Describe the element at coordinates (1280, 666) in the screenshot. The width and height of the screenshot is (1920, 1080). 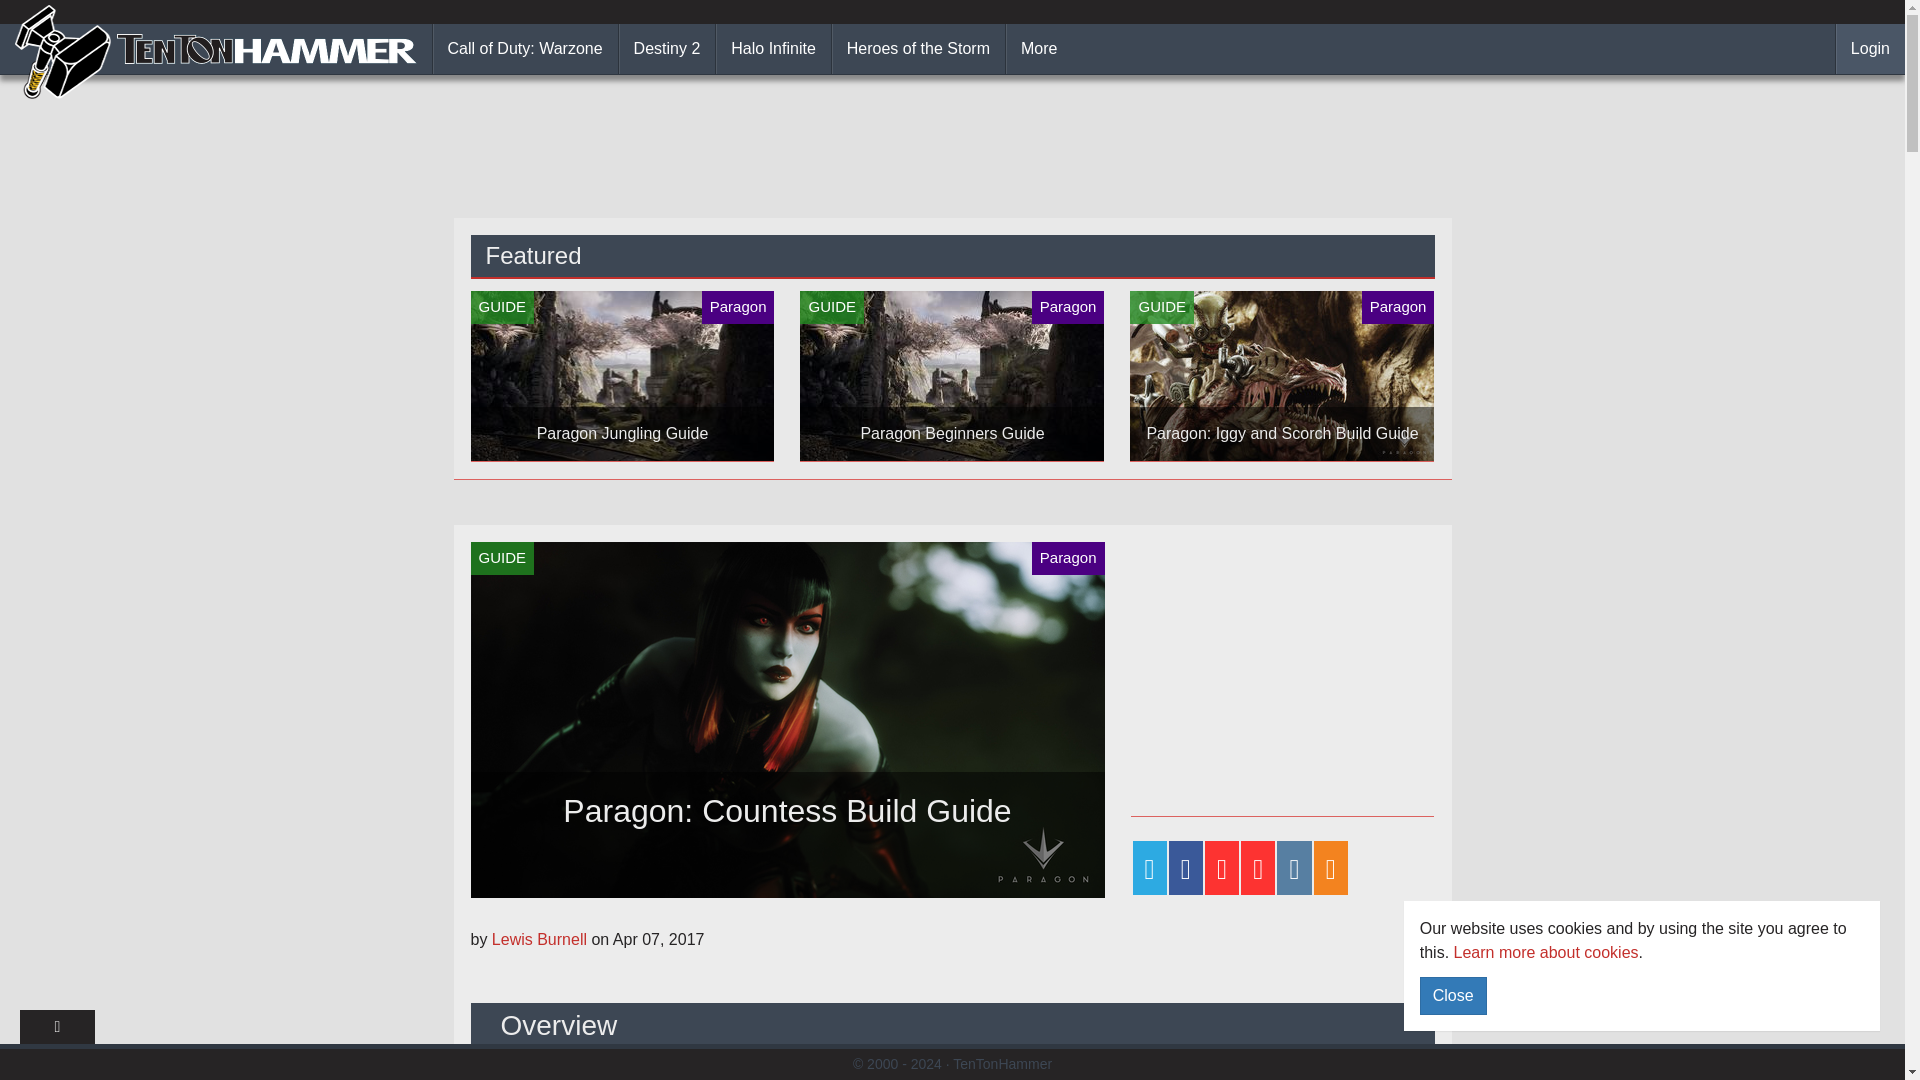
I see `3rd party ad content` at that location.